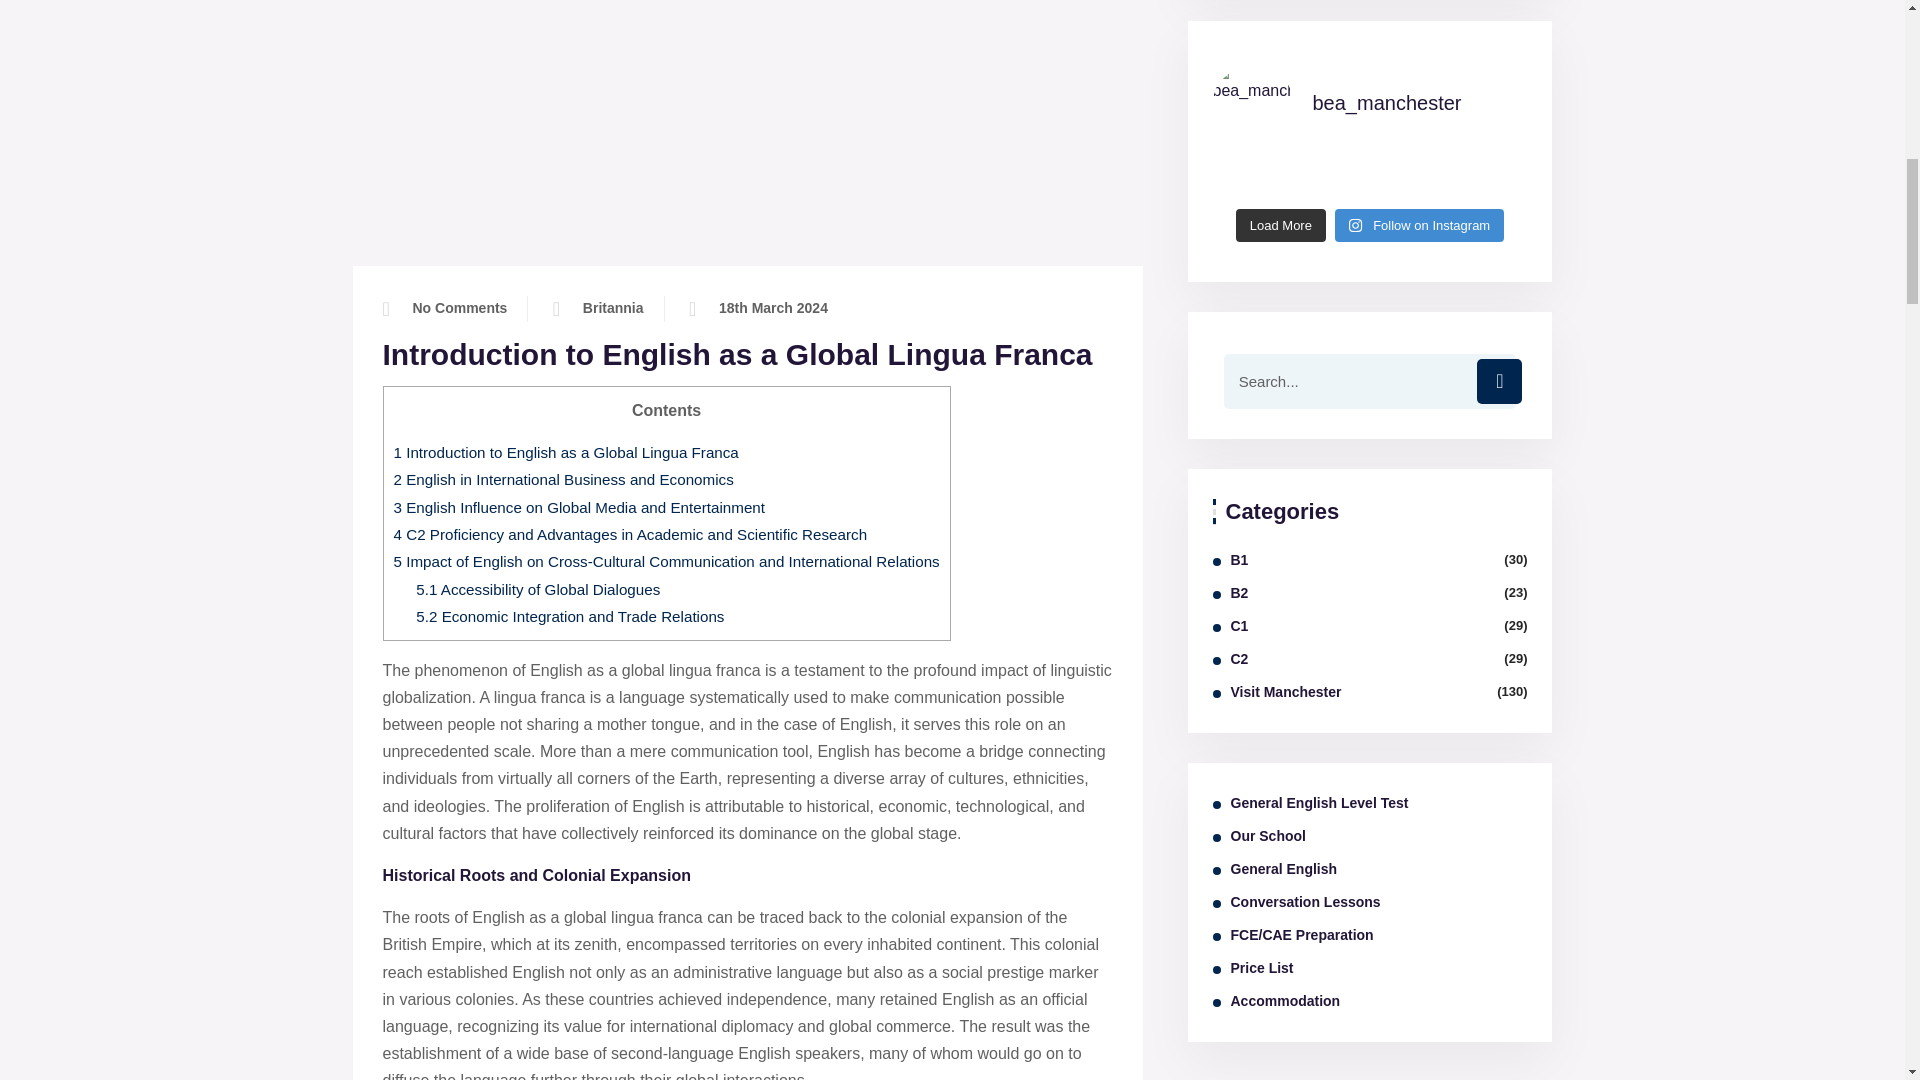 This screenshot has width=1920, height=1080. I want to click on 5.1 Accessibility of Global Dialogues, so click(538, 590).